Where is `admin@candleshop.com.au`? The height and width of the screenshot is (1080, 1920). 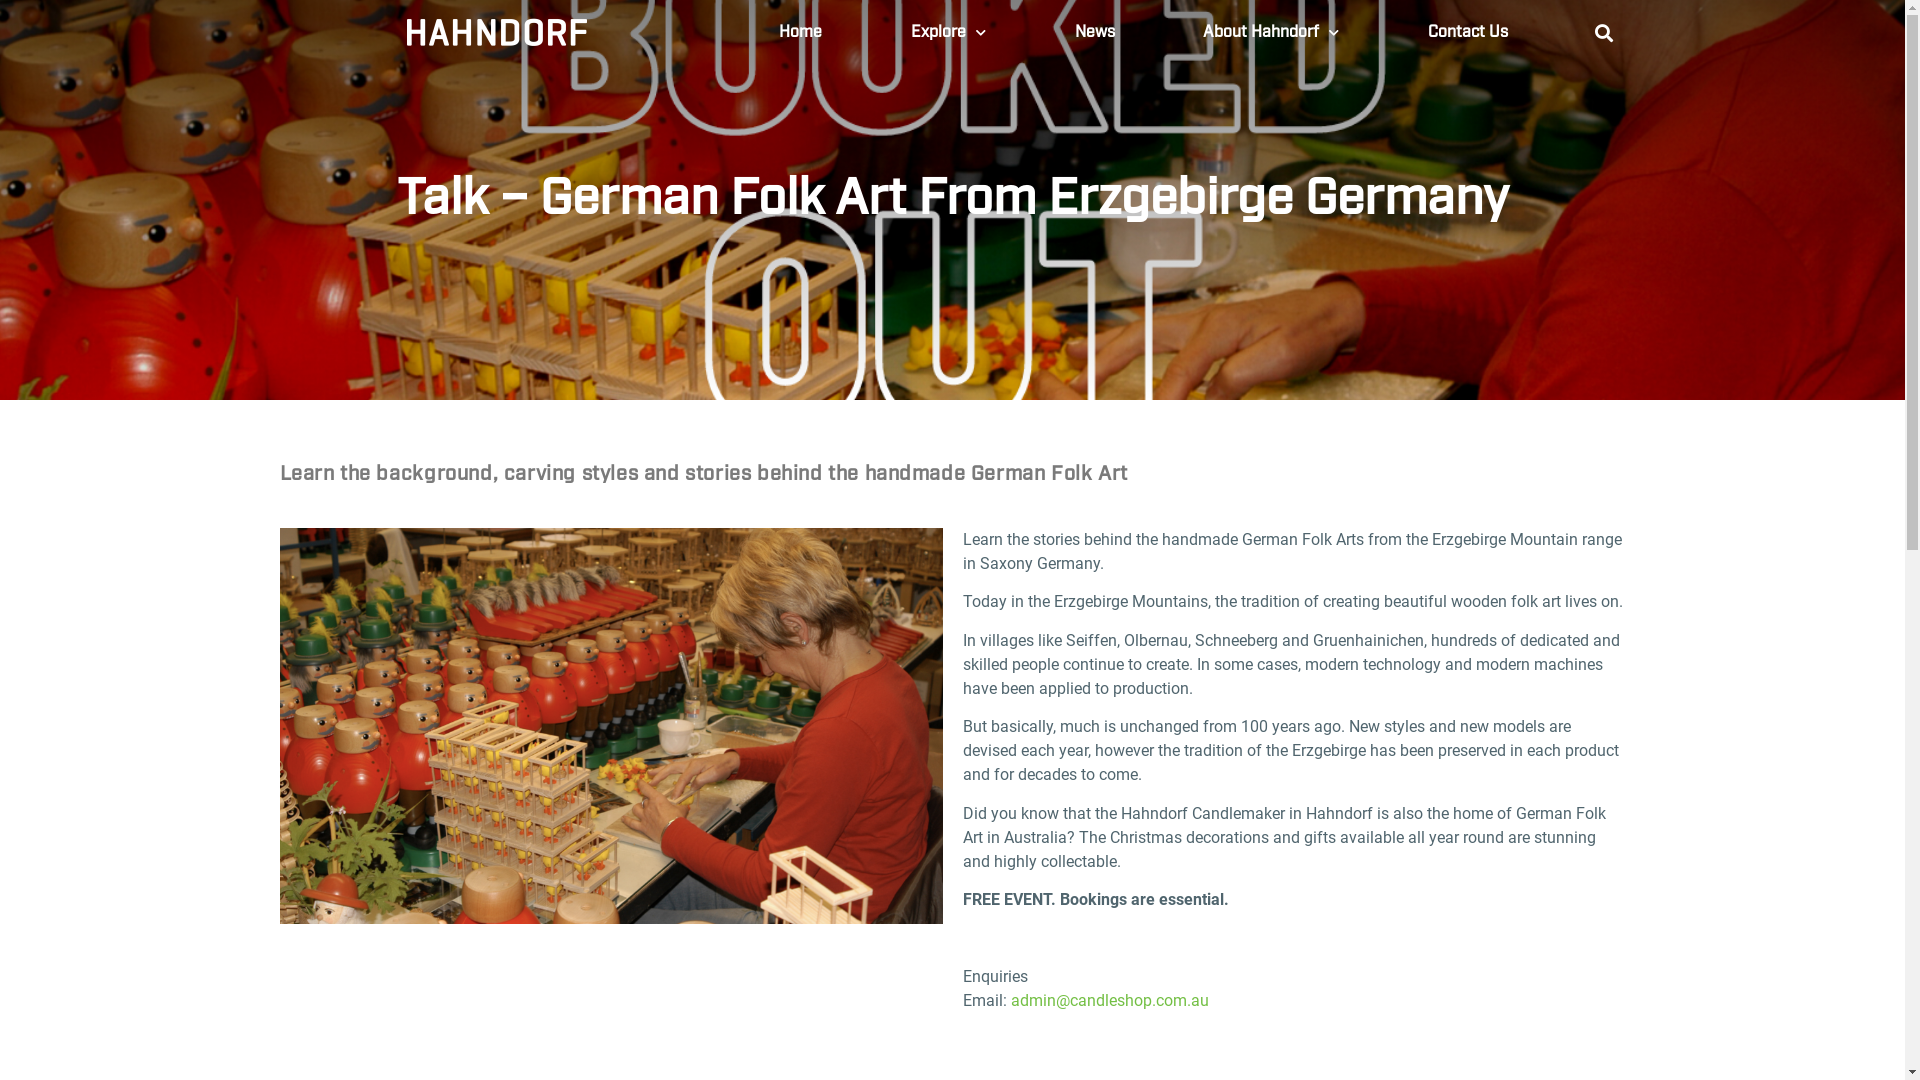 admin@candleshop.com.au is located at coordinates (1108, 1000).